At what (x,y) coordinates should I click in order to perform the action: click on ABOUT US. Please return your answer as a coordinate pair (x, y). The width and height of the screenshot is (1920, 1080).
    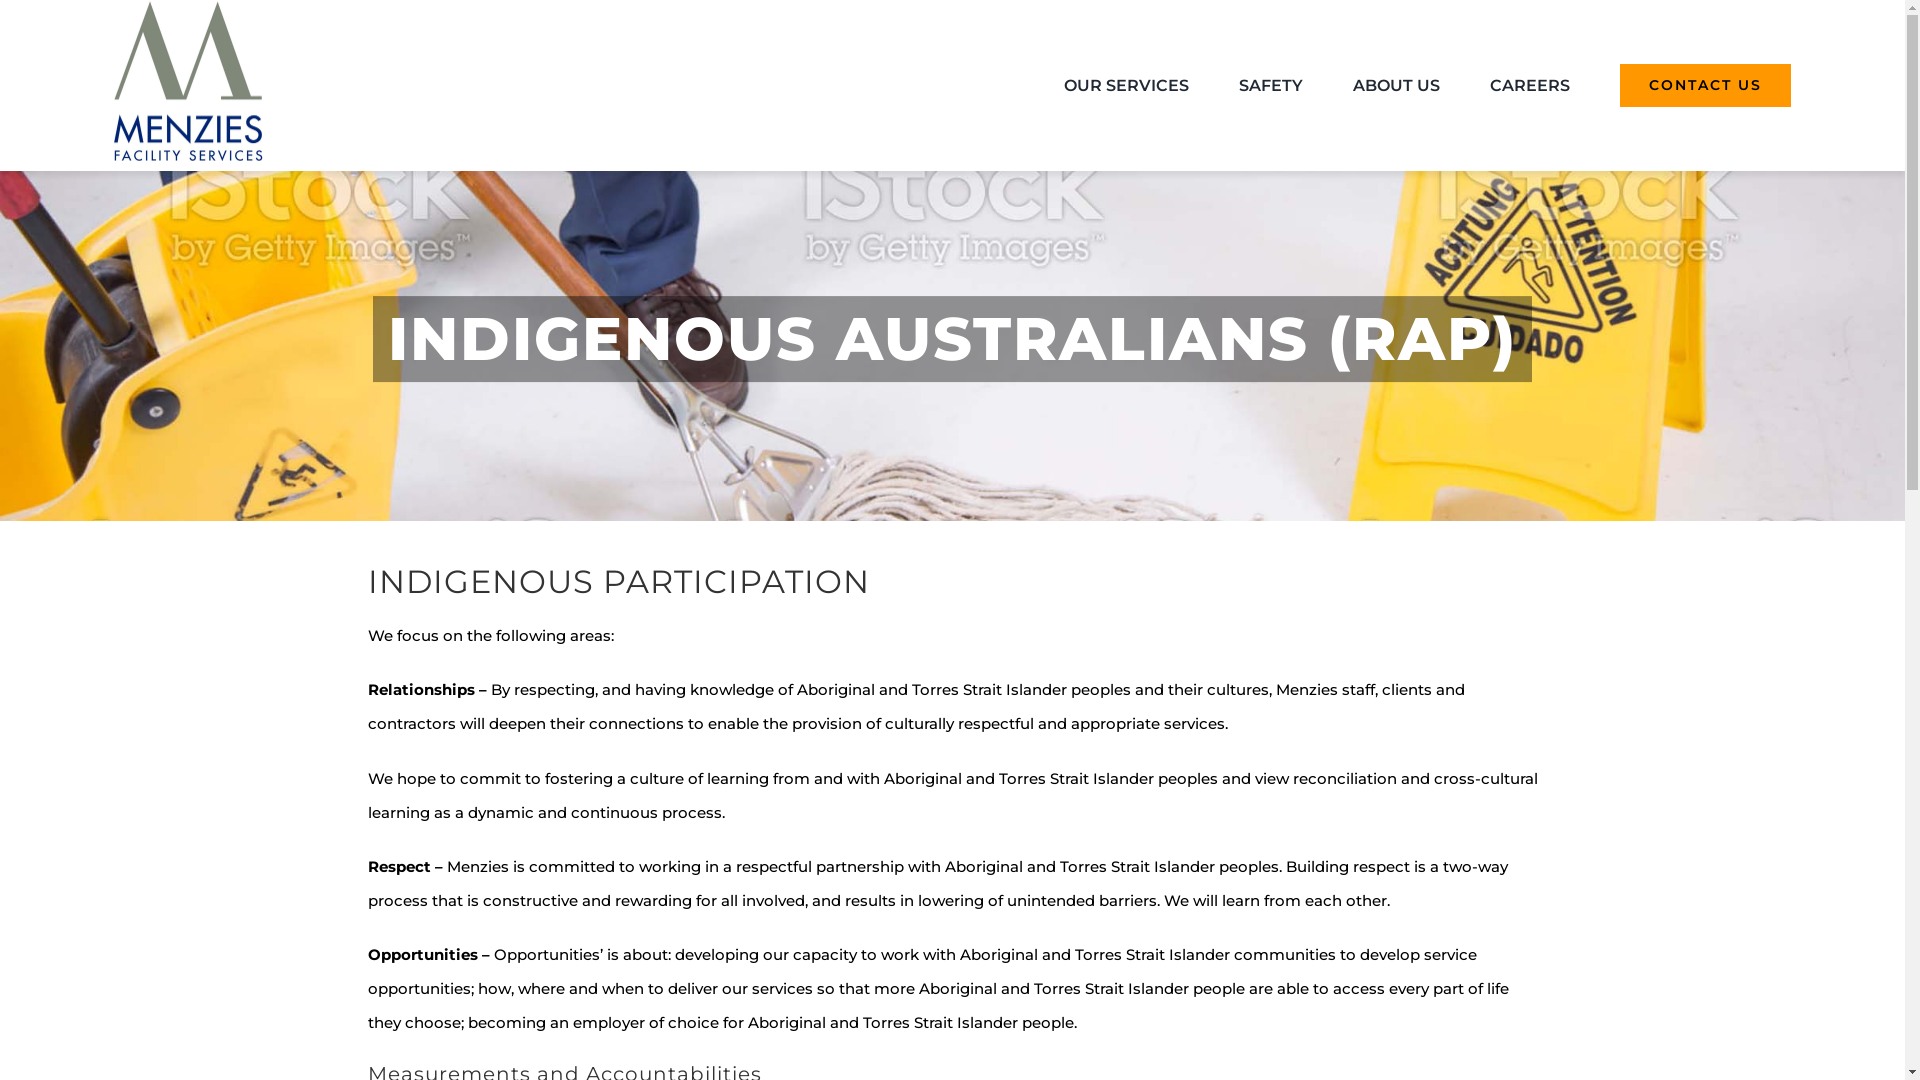
    Looking at the image, I should click on (1396, 86).